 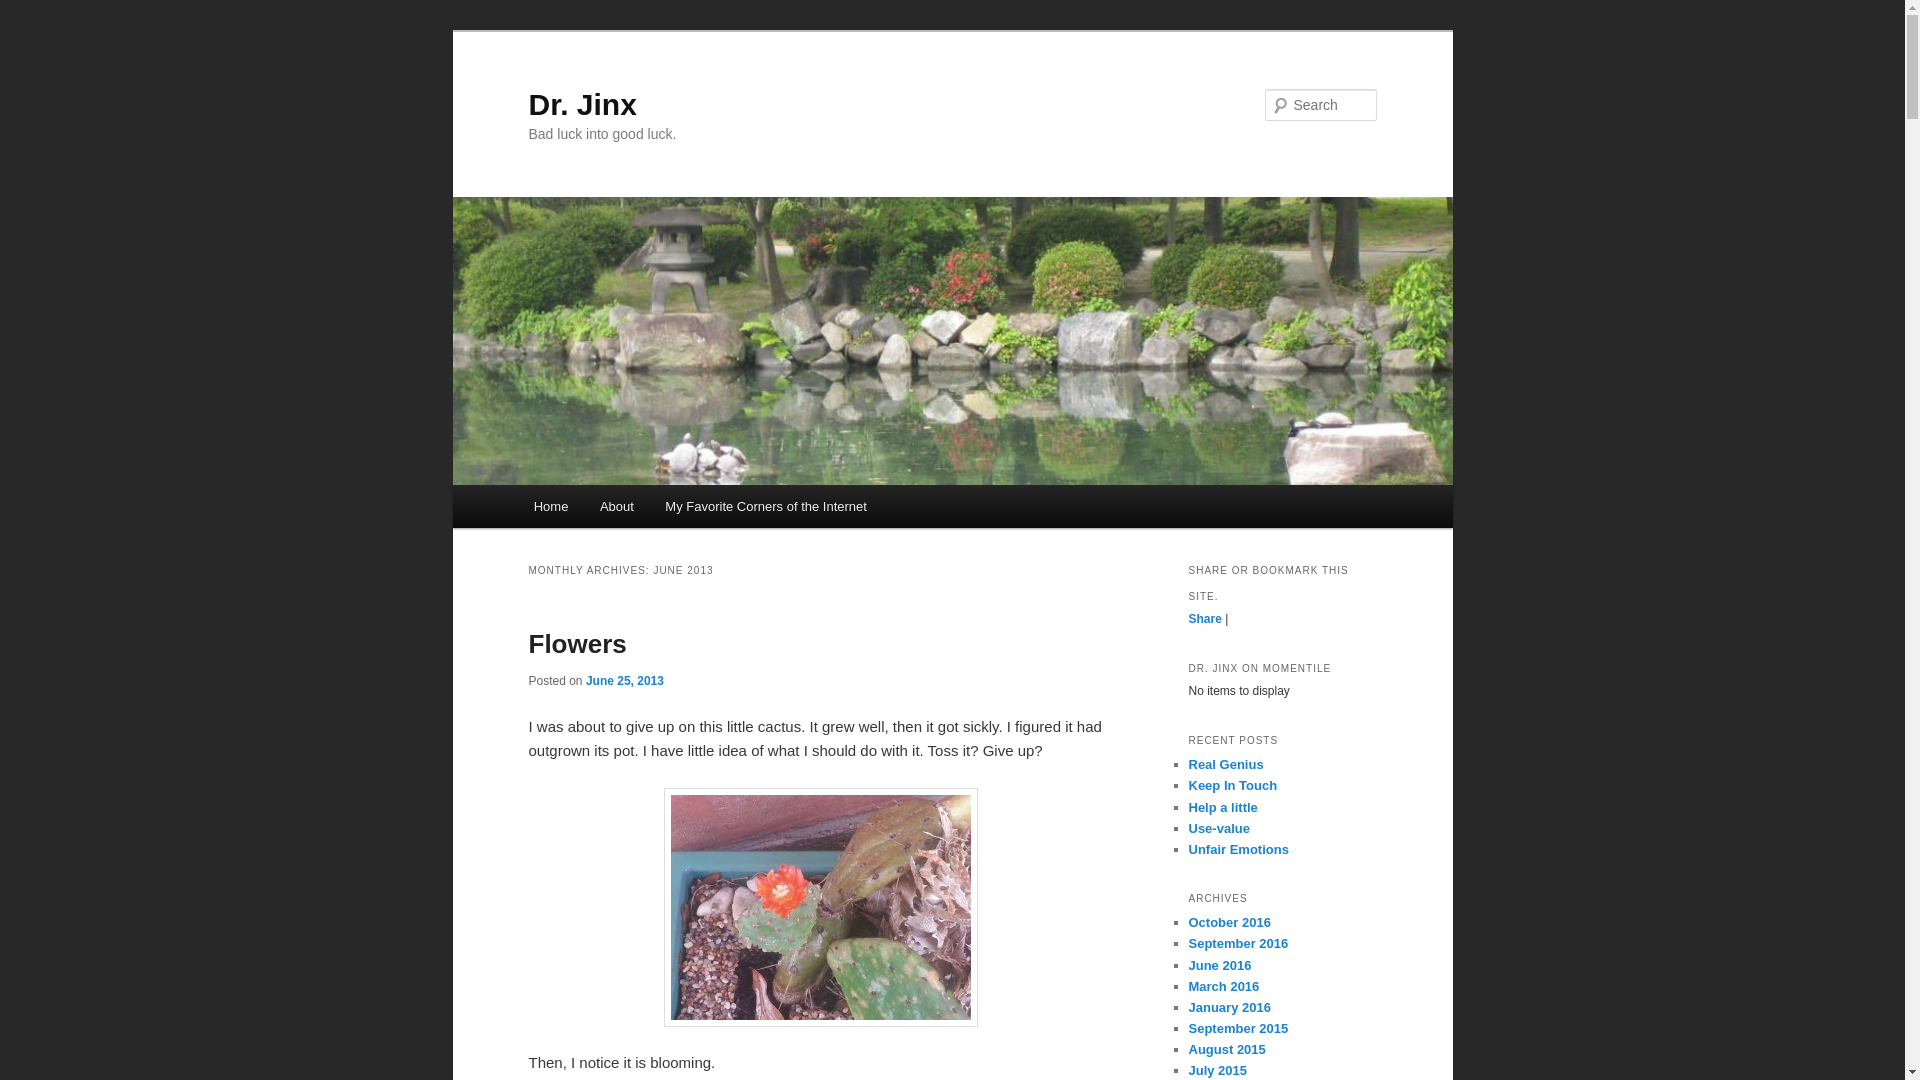 What do you see at coordinates (32, 11) in the screenshot?
I see `Search` at bounding box center [32, 11].